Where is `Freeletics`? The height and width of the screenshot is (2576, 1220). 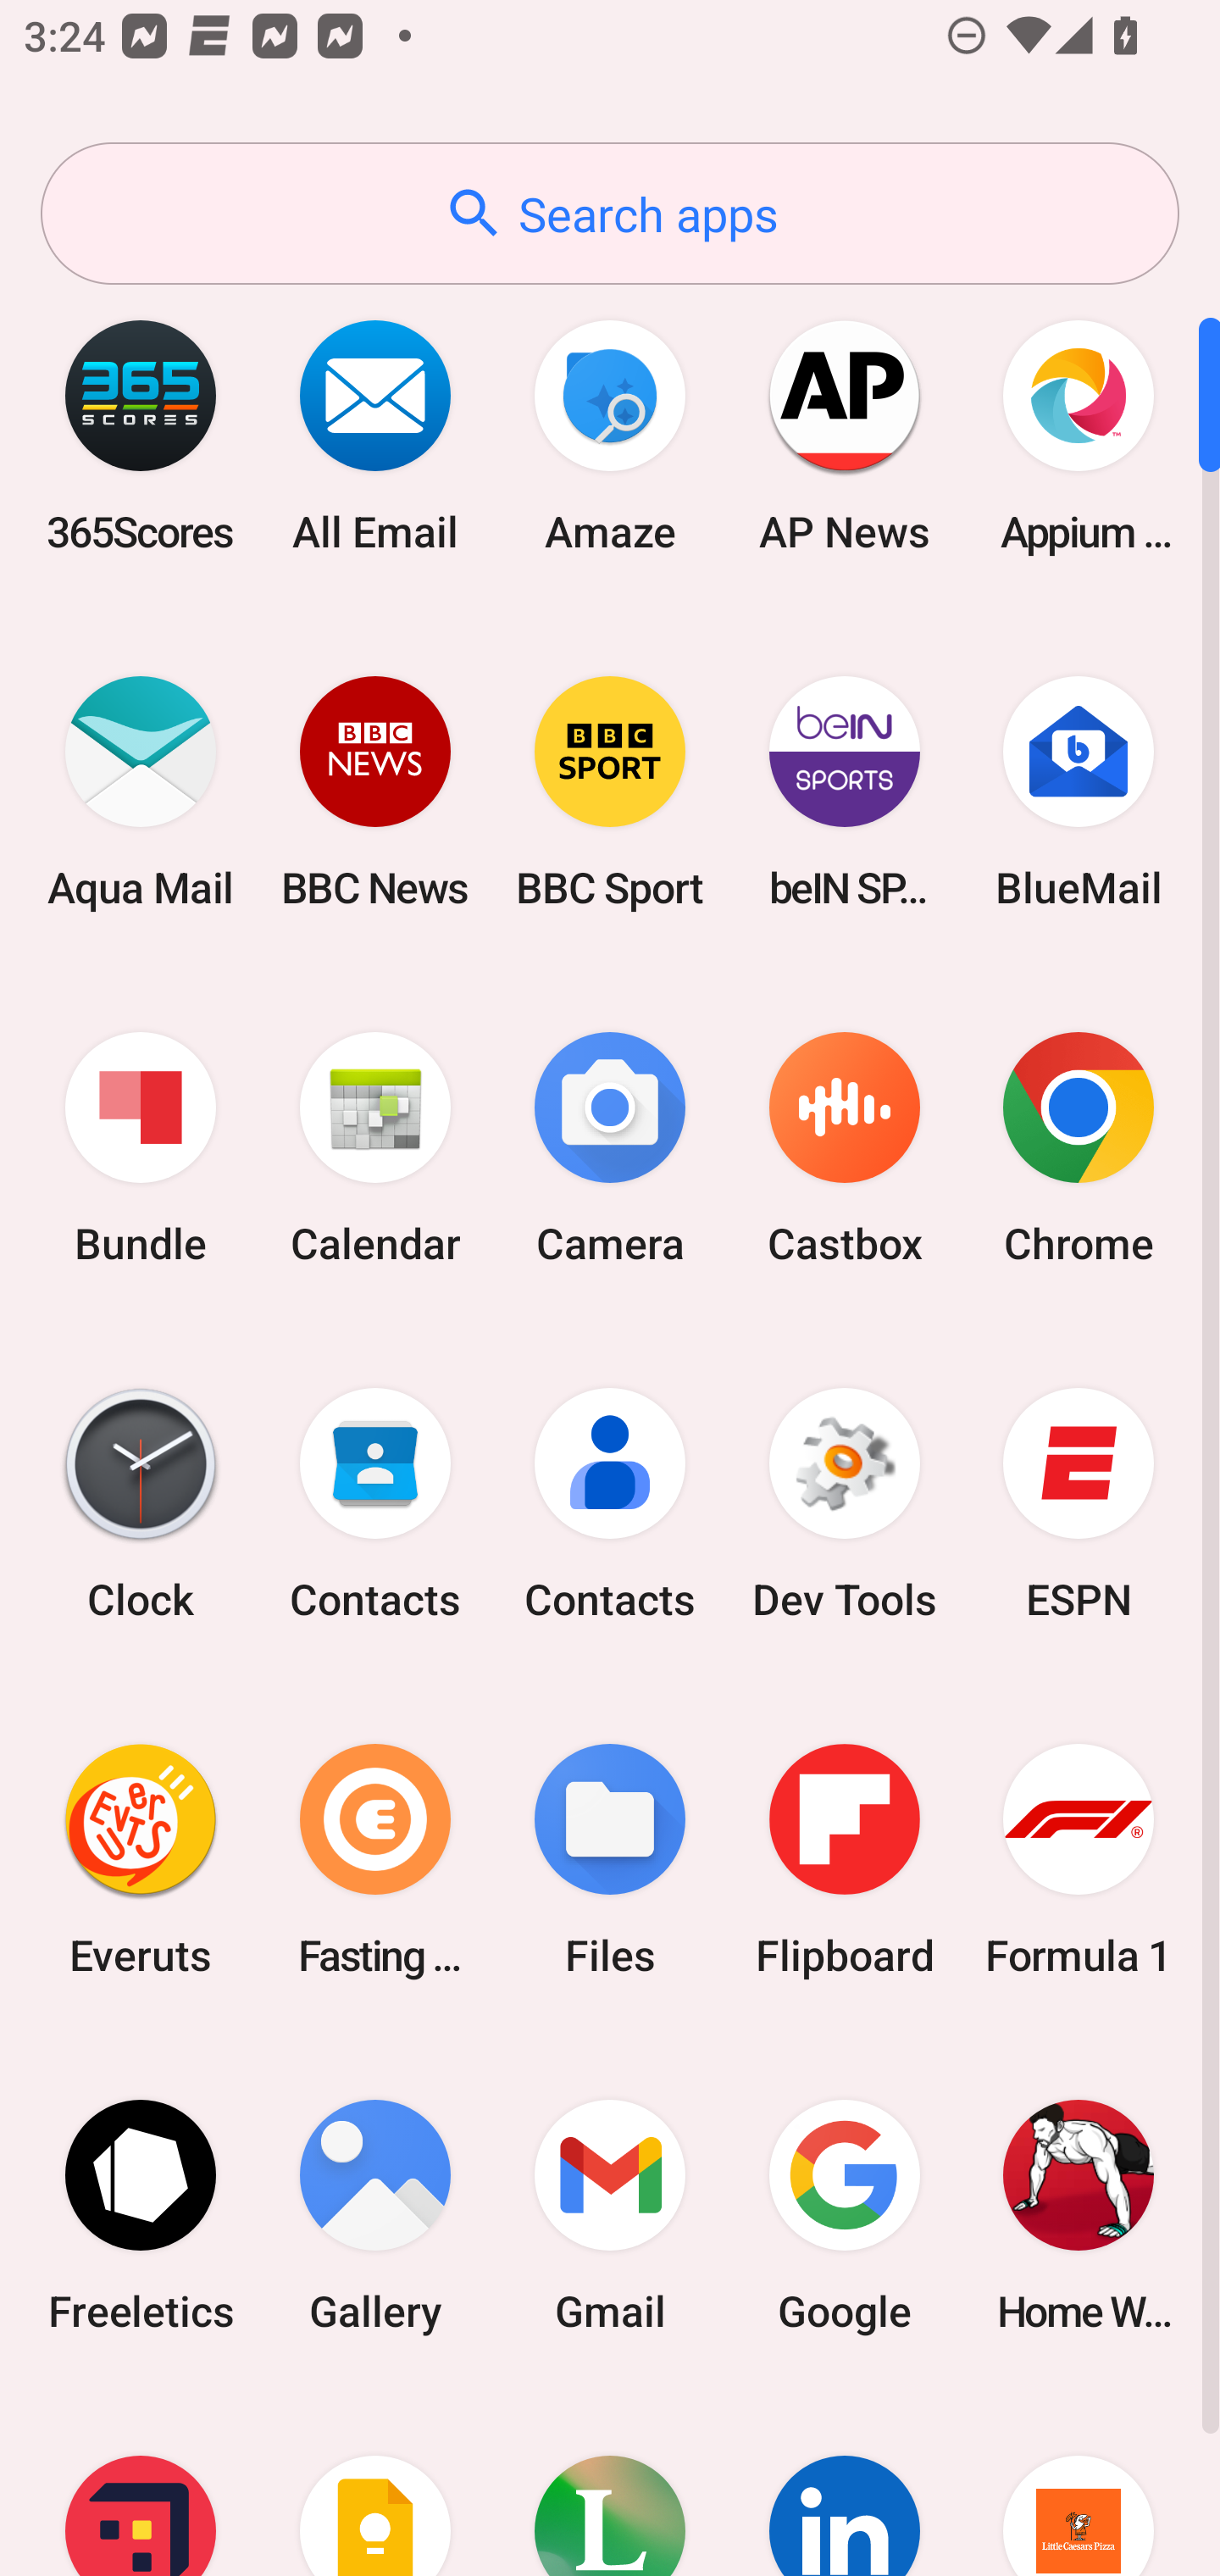 Freeletics is located at coordinates (141, 2215).